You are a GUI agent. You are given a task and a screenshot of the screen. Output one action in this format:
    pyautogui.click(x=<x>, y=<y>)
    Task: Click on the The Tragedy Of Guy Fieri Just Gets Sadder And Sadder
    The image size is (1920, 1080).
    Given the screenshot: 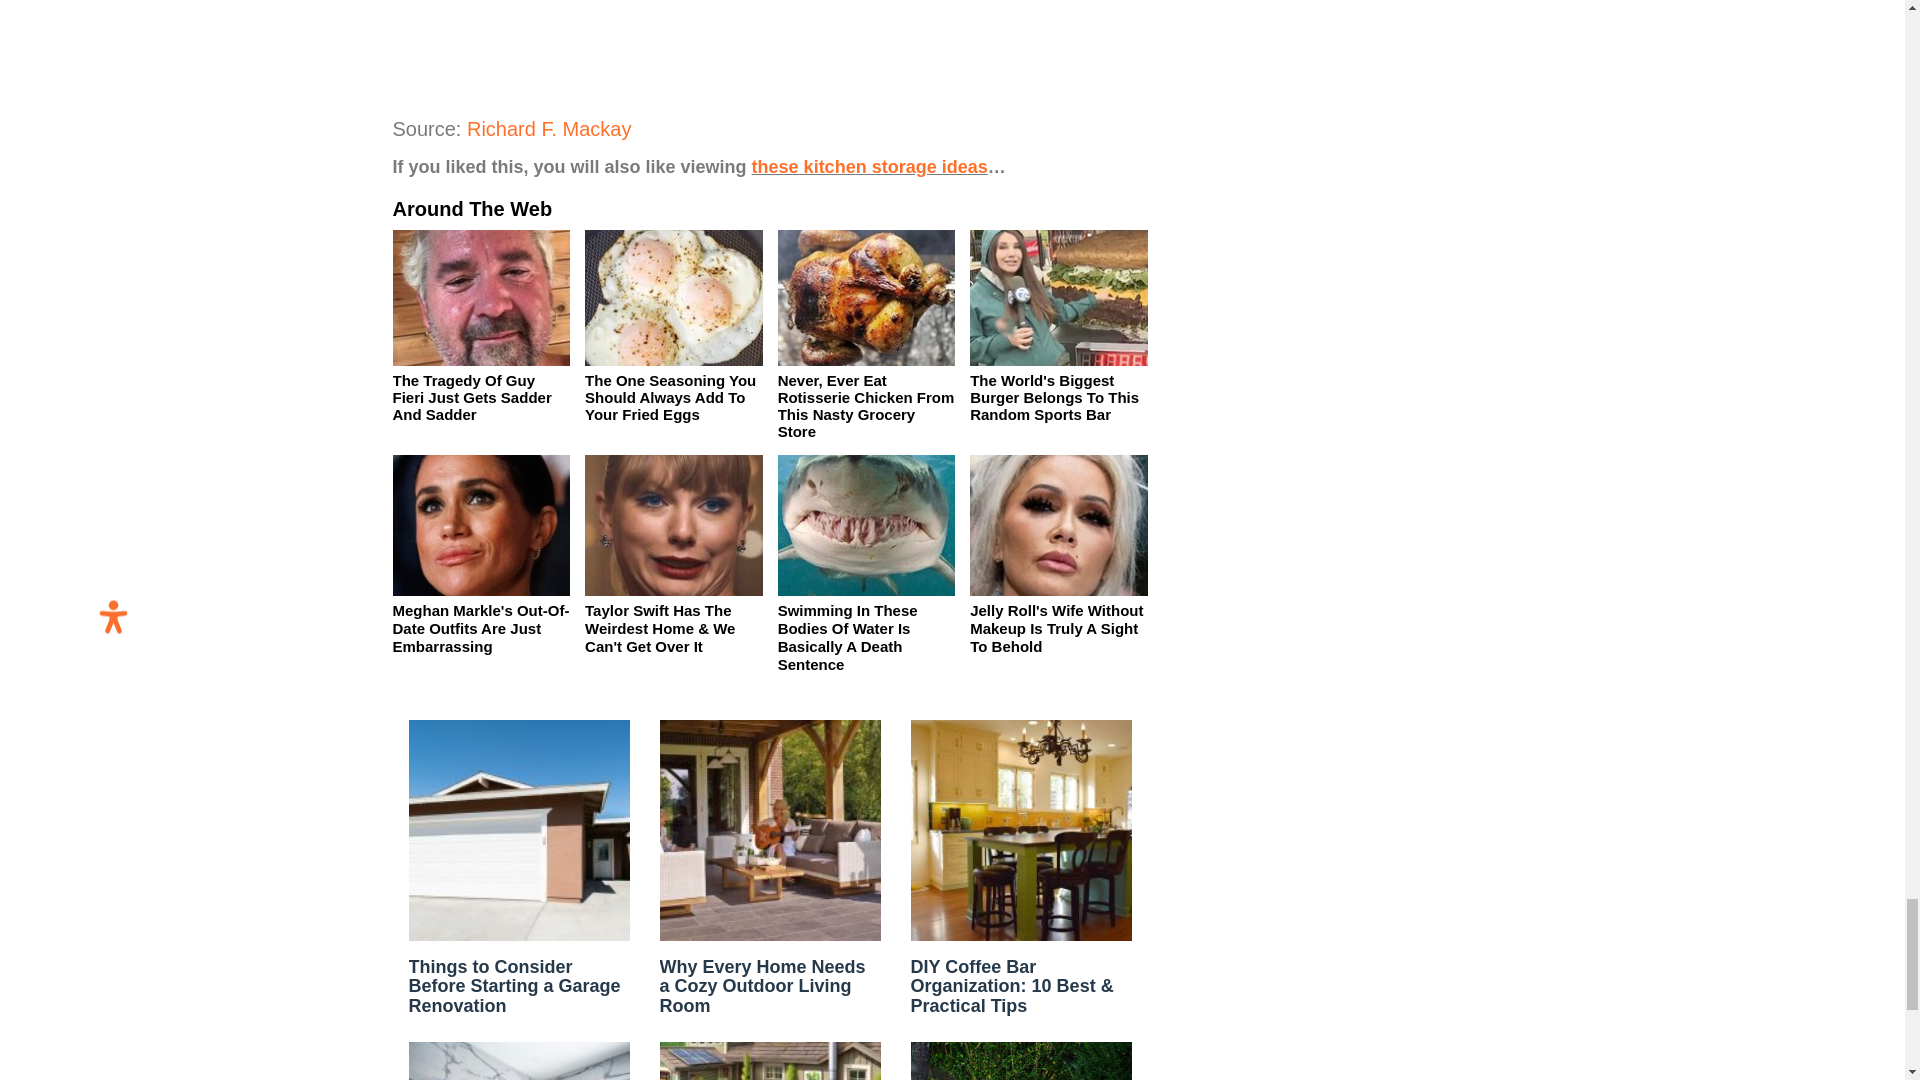 What is the action you would take?
    pyautogui.click(x=471, y=397)
    